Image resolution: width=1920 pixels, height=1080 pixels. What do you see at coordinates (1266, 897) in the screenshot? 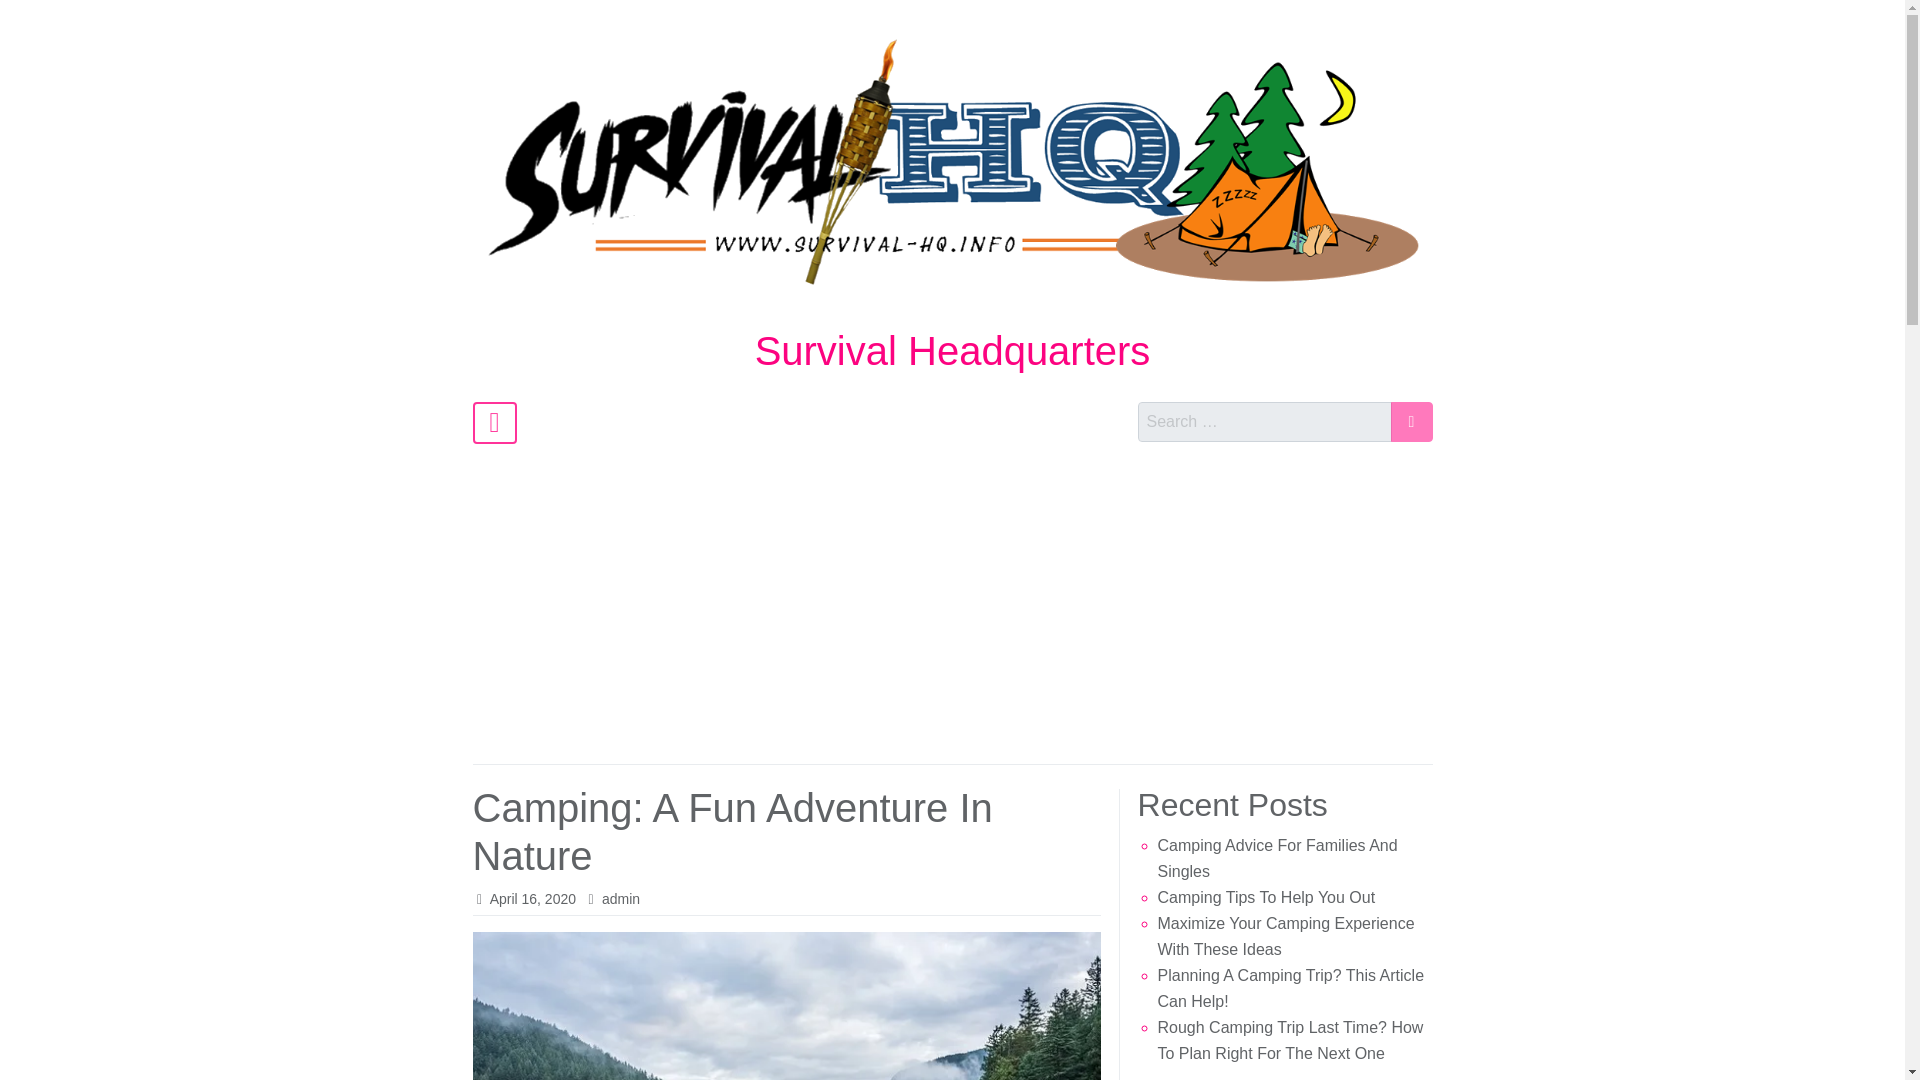
I see `Camping Tips To Help You Out` at bounding box center [1266, 897].